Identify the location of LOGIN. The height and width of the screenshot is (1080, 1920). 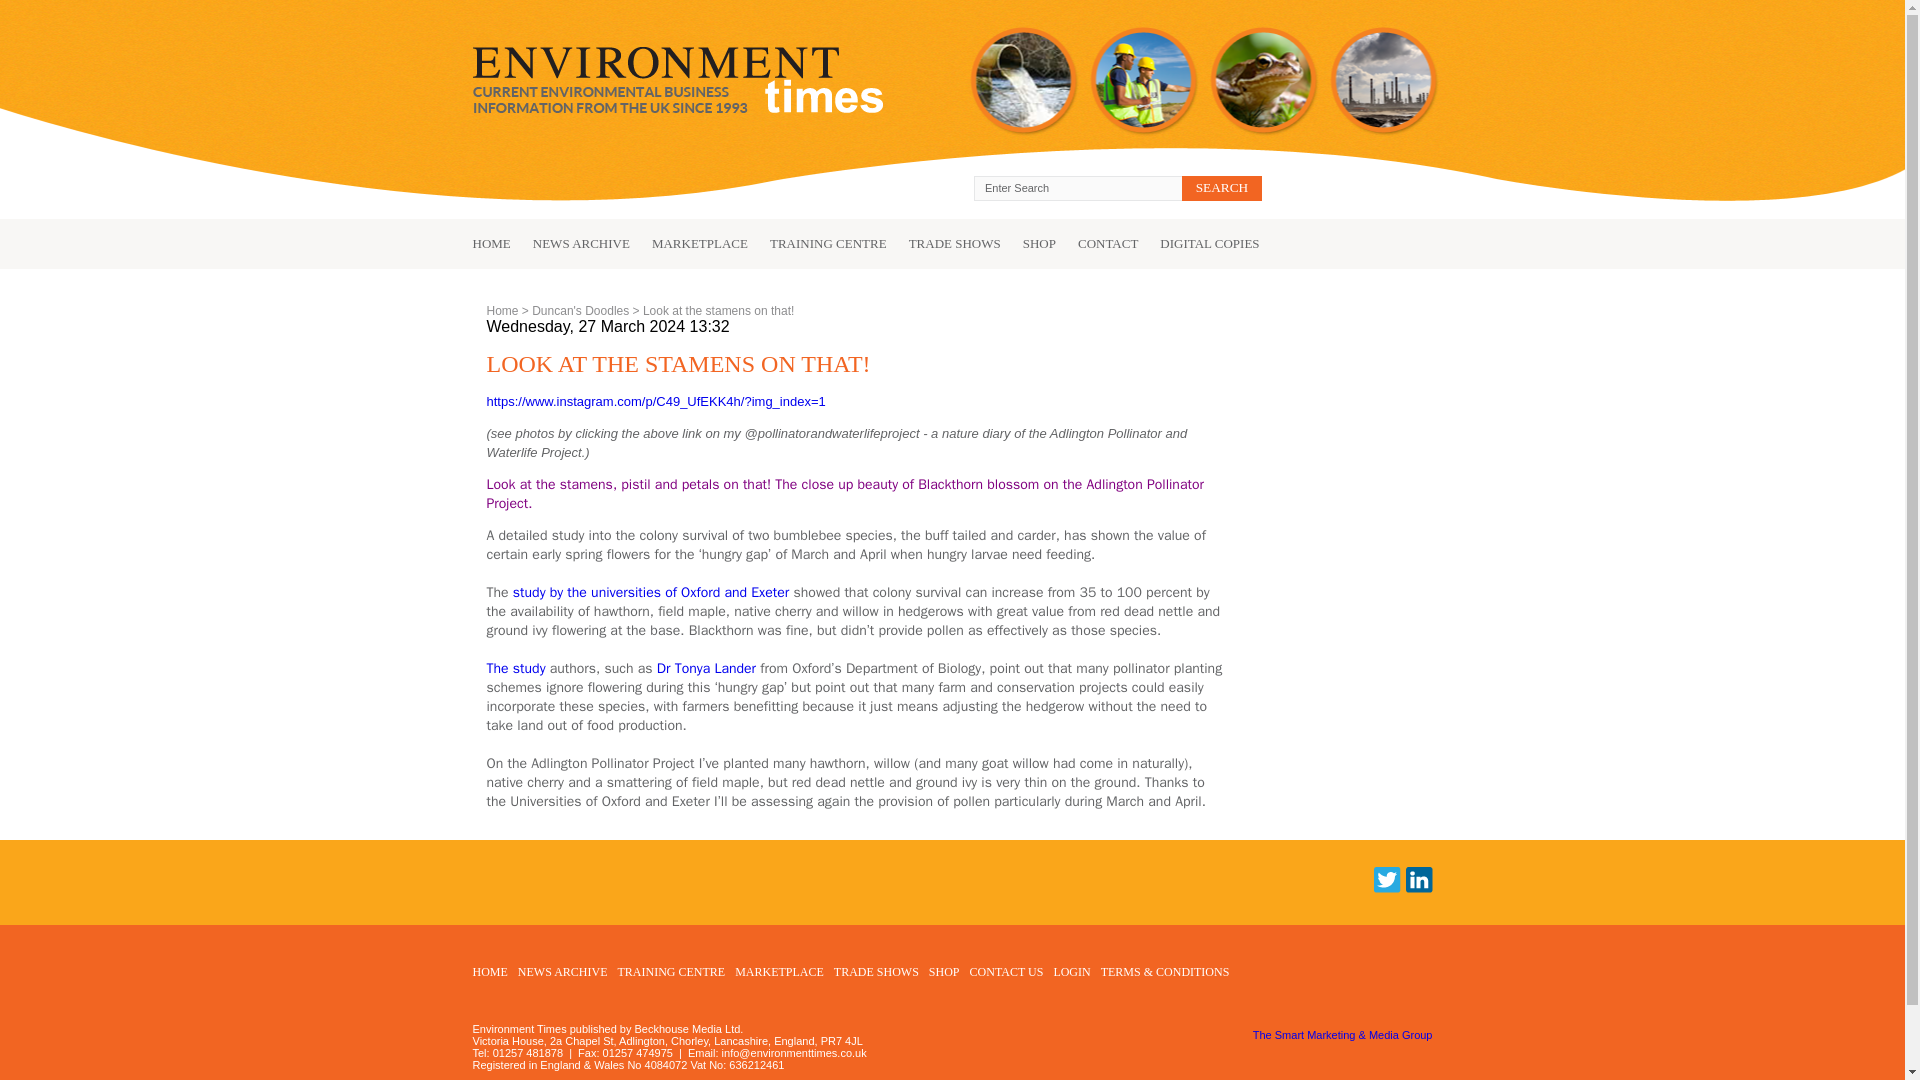
(1071, 972).